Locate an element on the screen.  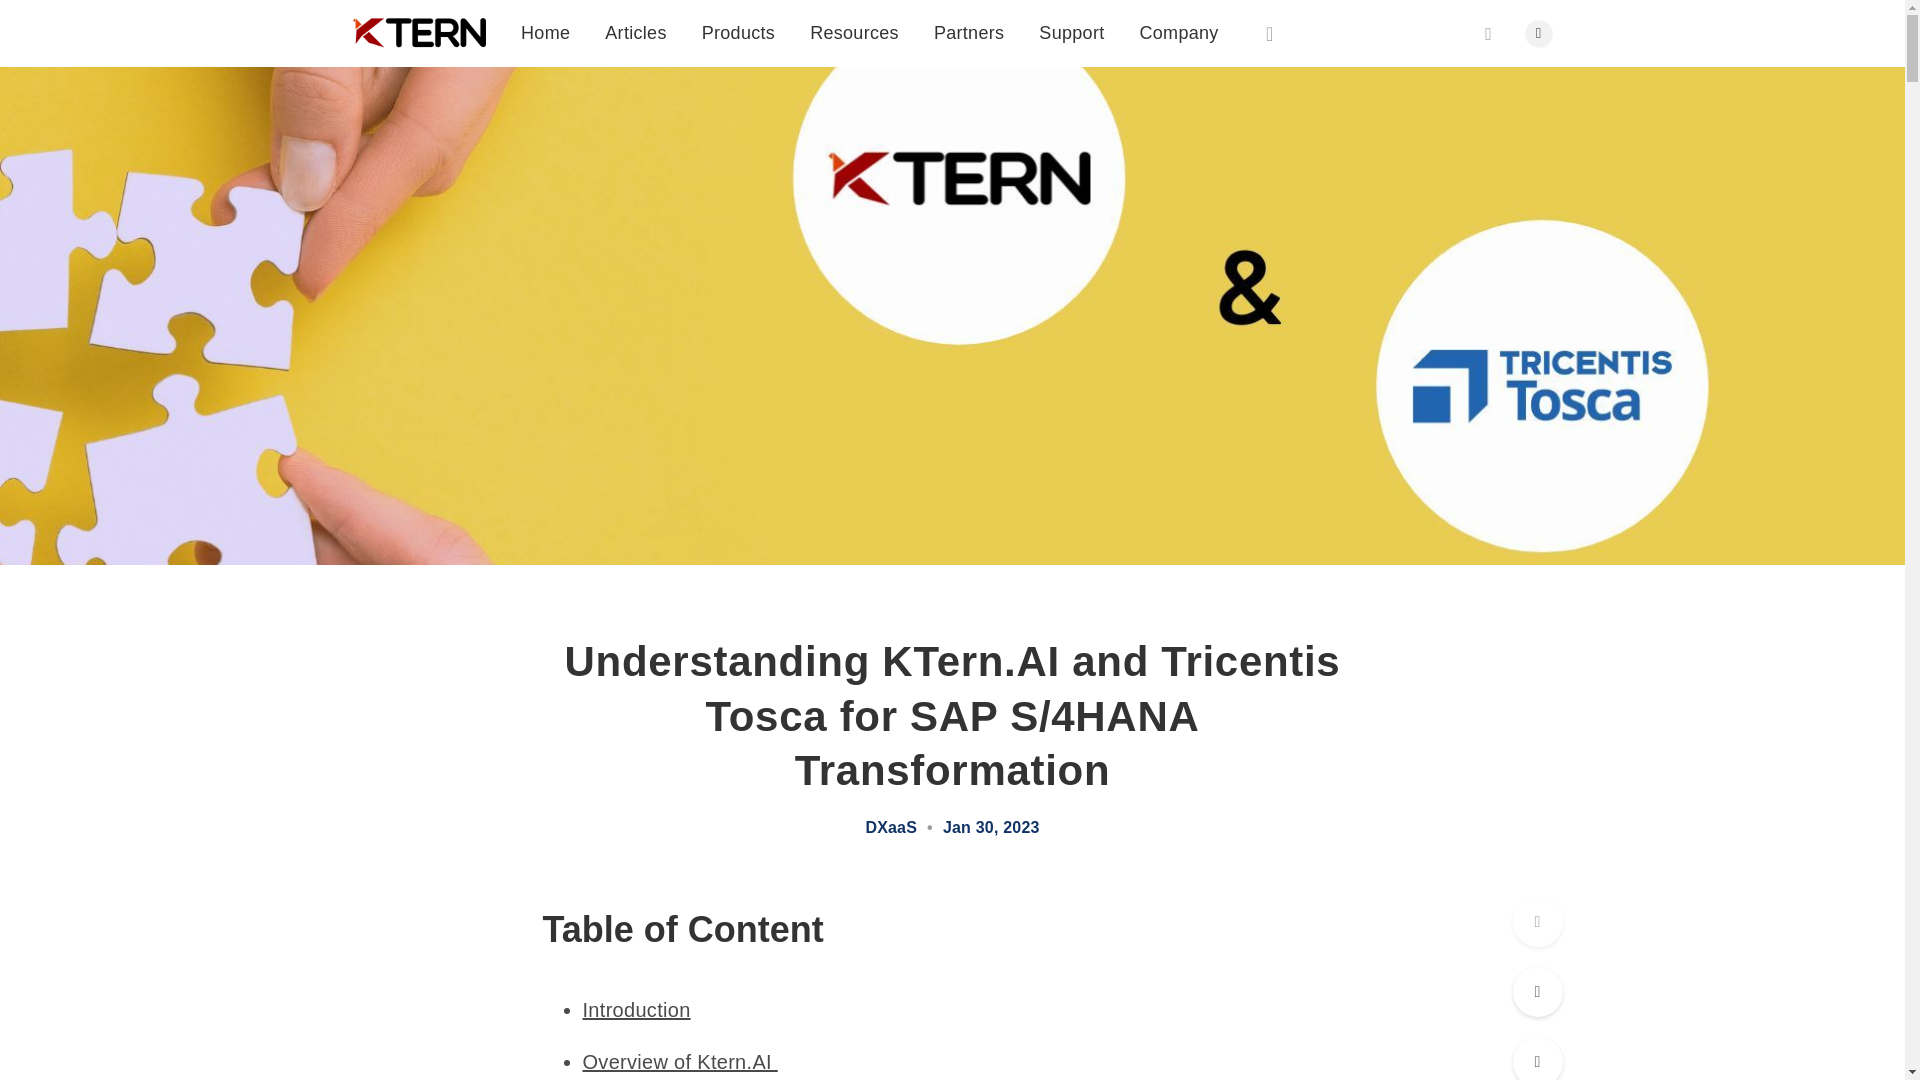
Overview of Ktern.AI is located at coordinates (679, 1062).